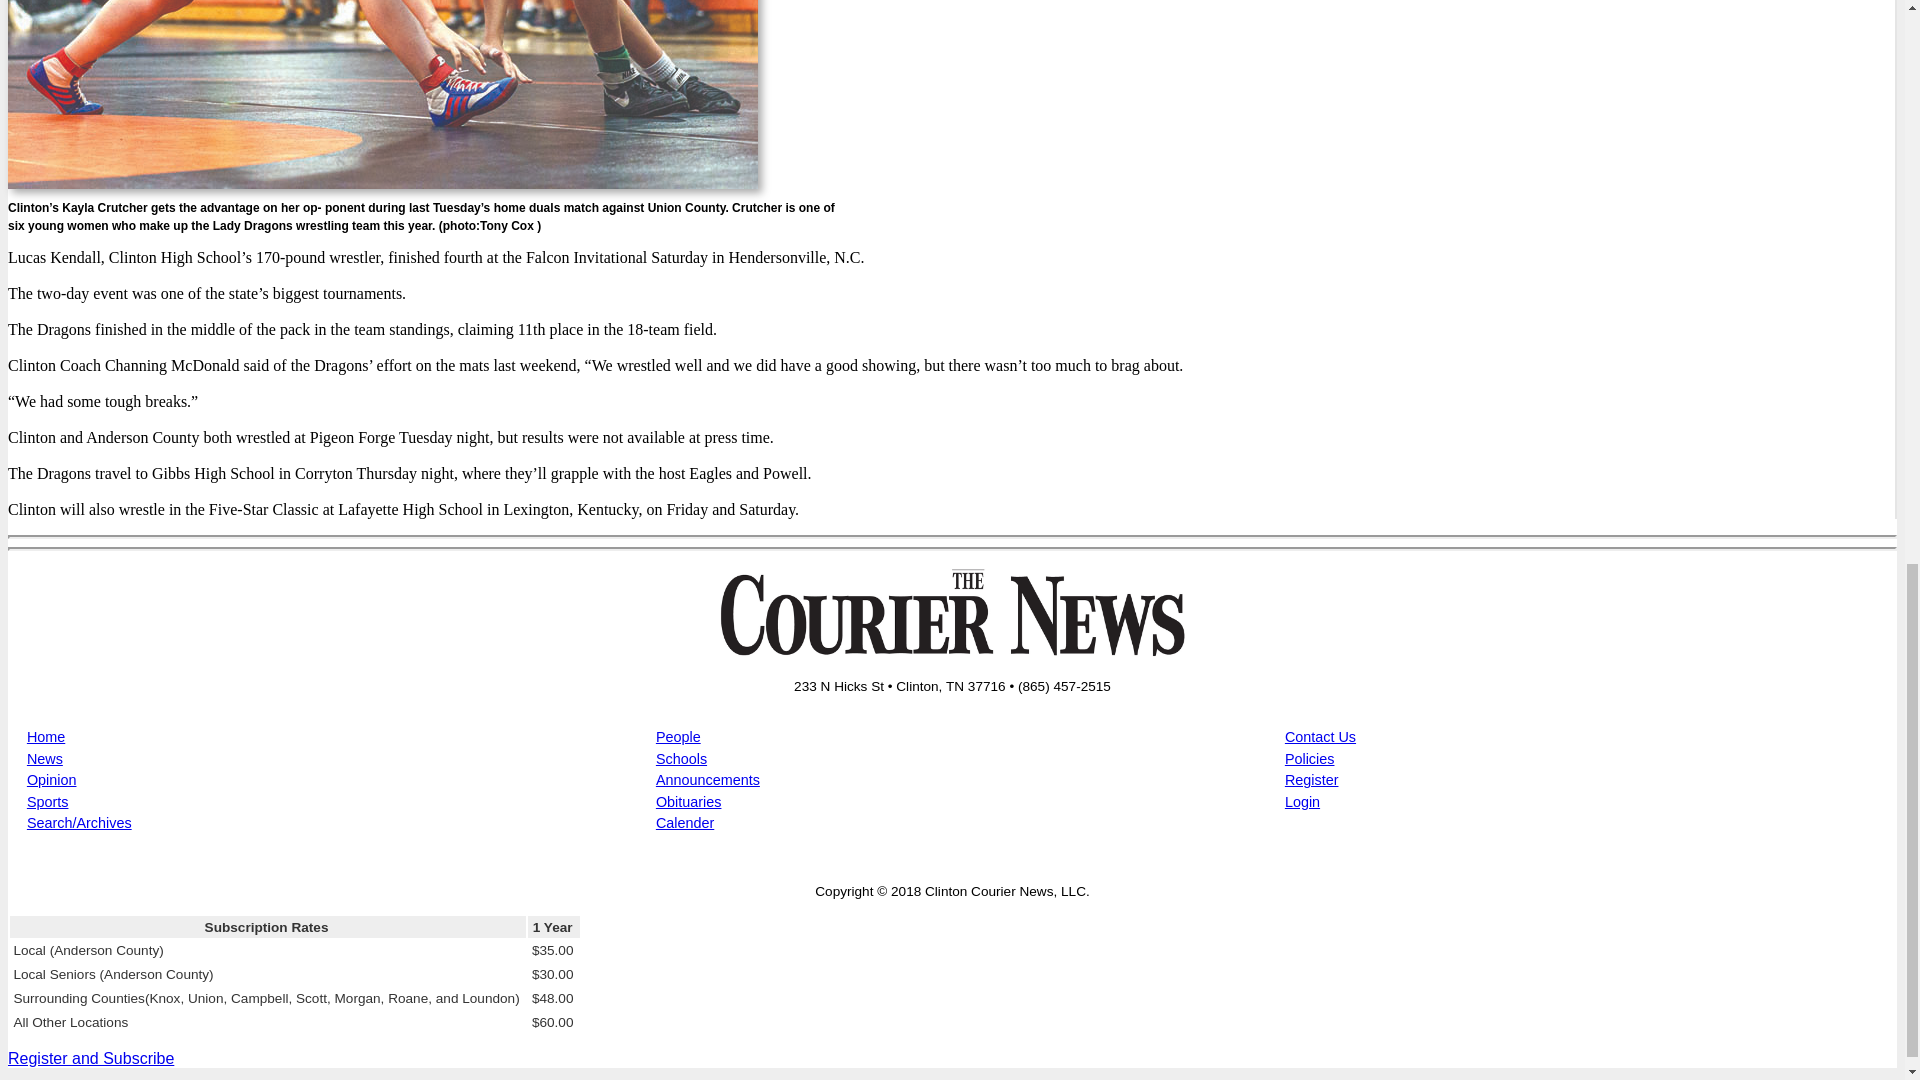 The image size is (1920, 1080). I want to click on Announcements, so click(708, 780).